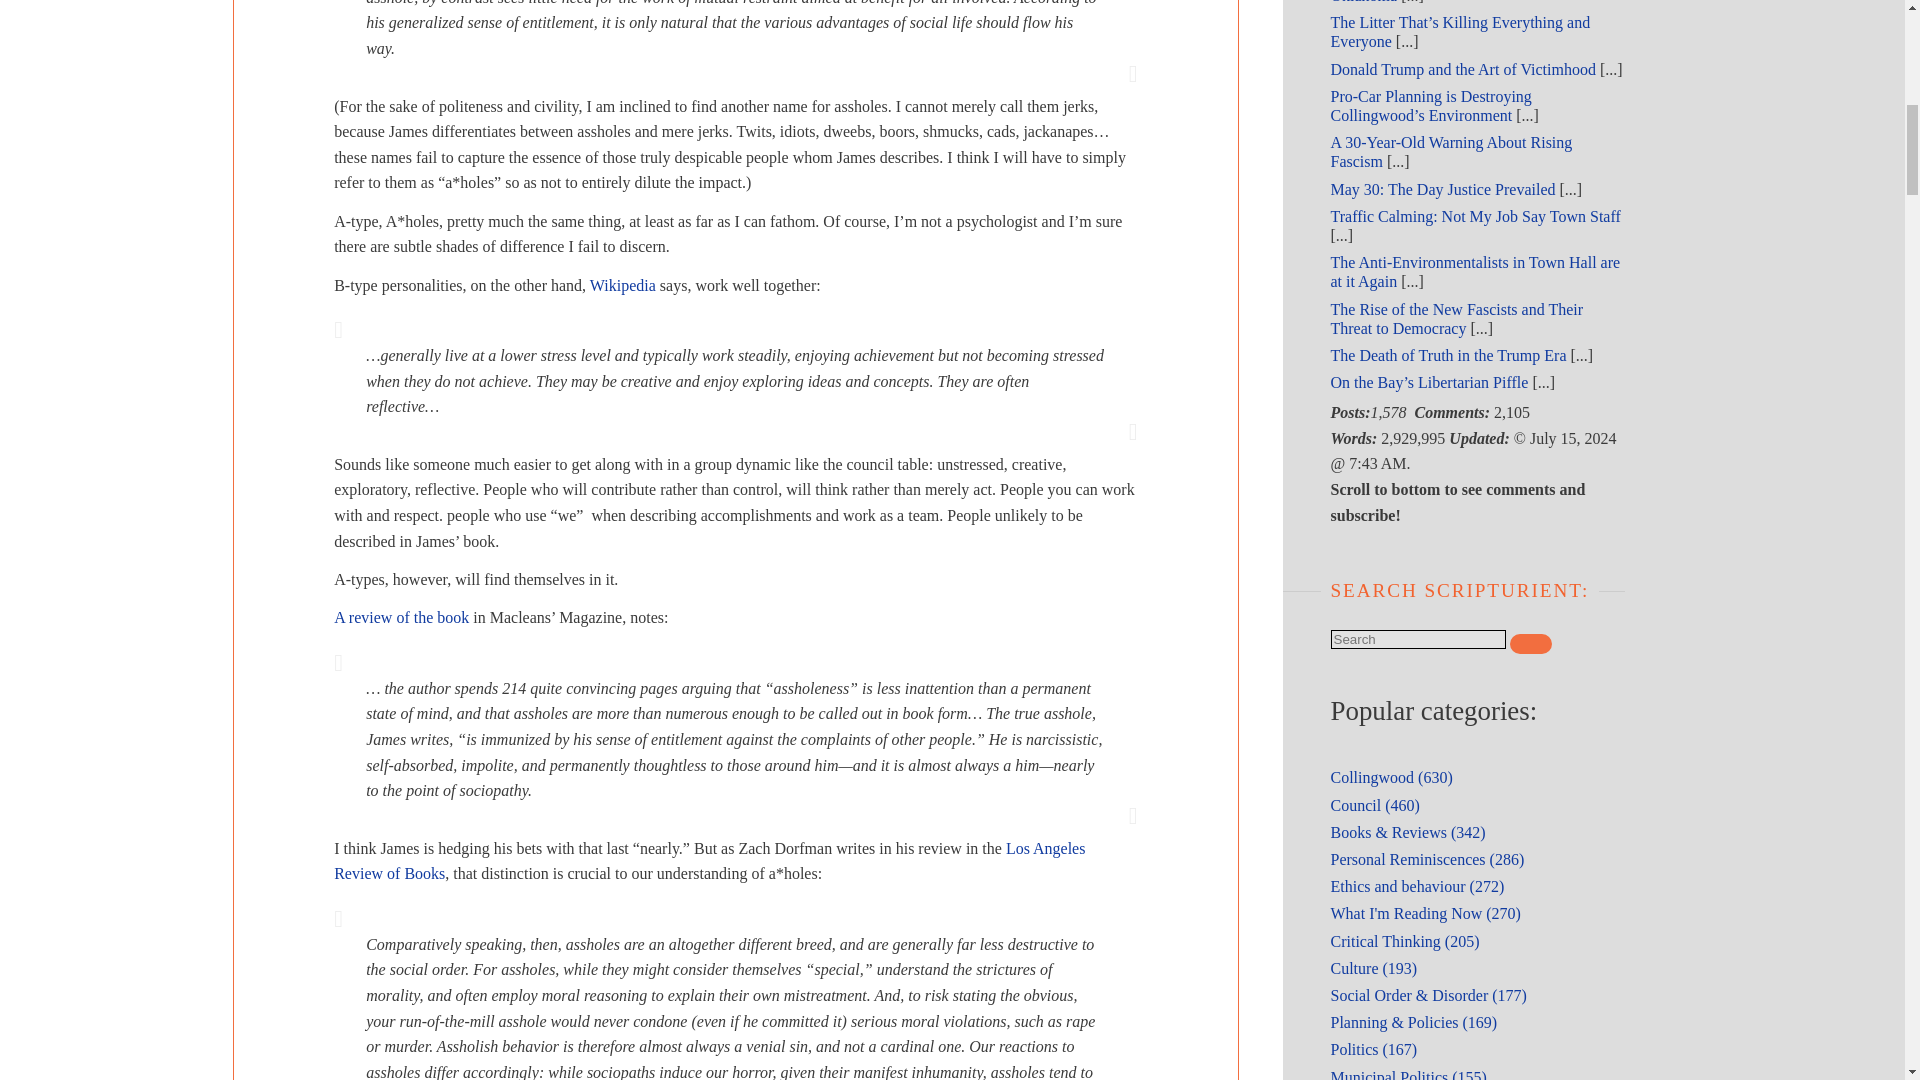  I want to click on Donald Trump and the Art of Victimhood, so click(1462, 68).